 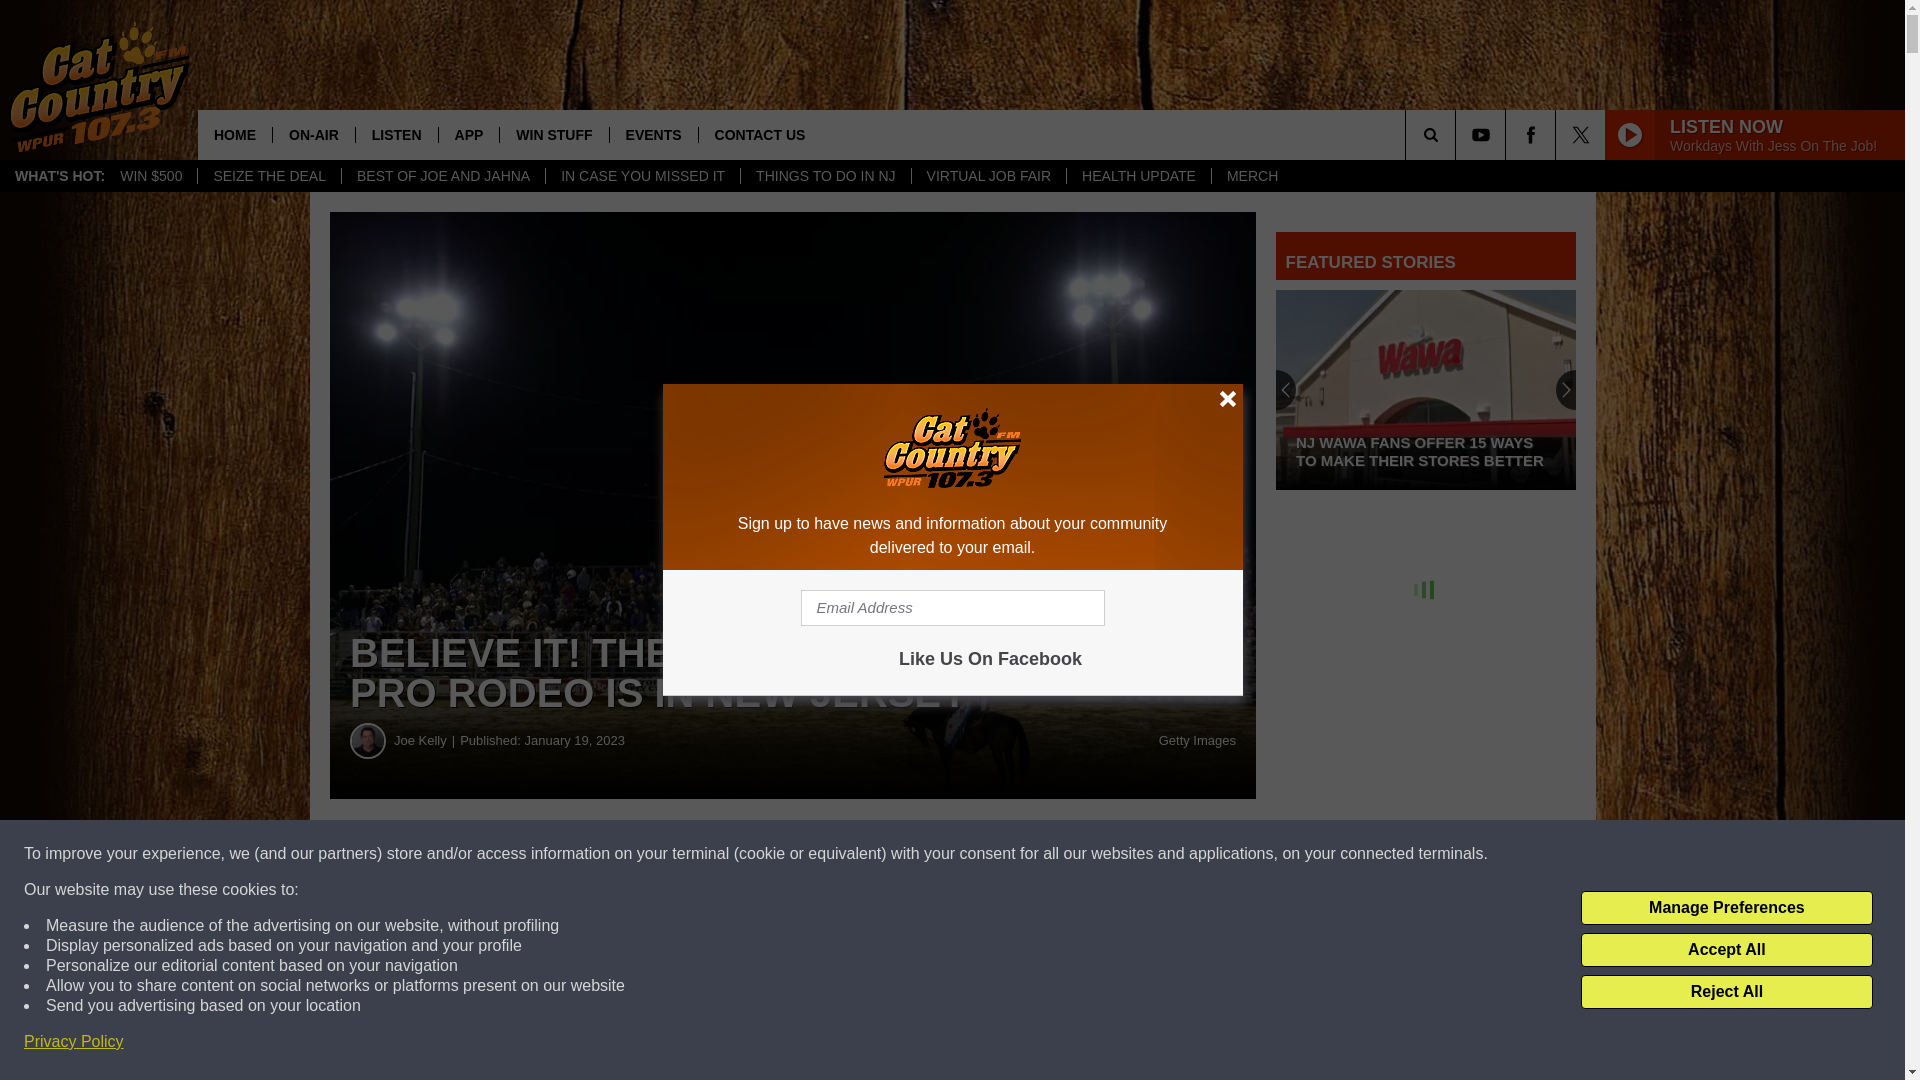 What do you see at coordinates (396, 134) in the screenshot?
I see `LISTEN` at bounding box center [396, 134].